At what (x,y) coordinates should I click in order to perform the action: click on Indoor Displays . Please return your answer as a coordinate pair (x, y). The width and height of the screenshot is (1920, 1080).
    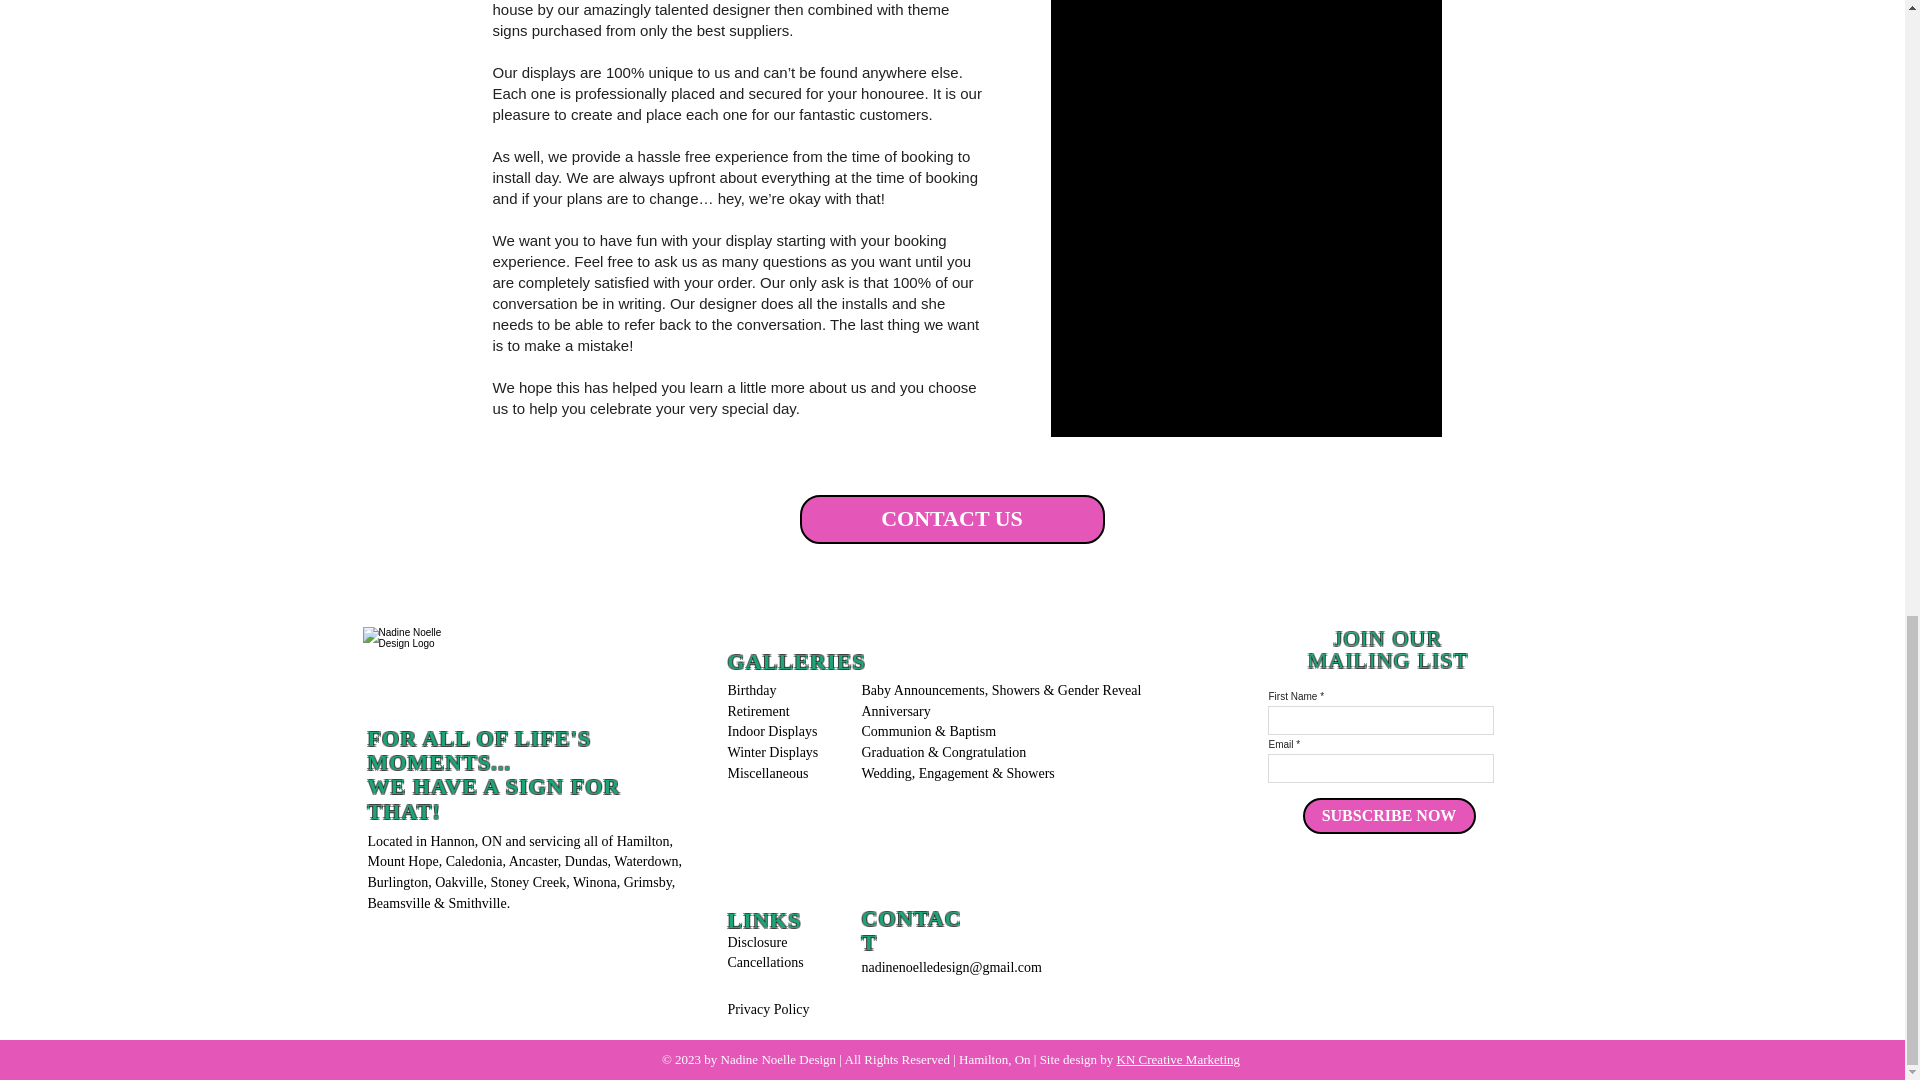
    Looking at the image, I should click on (774, 730).